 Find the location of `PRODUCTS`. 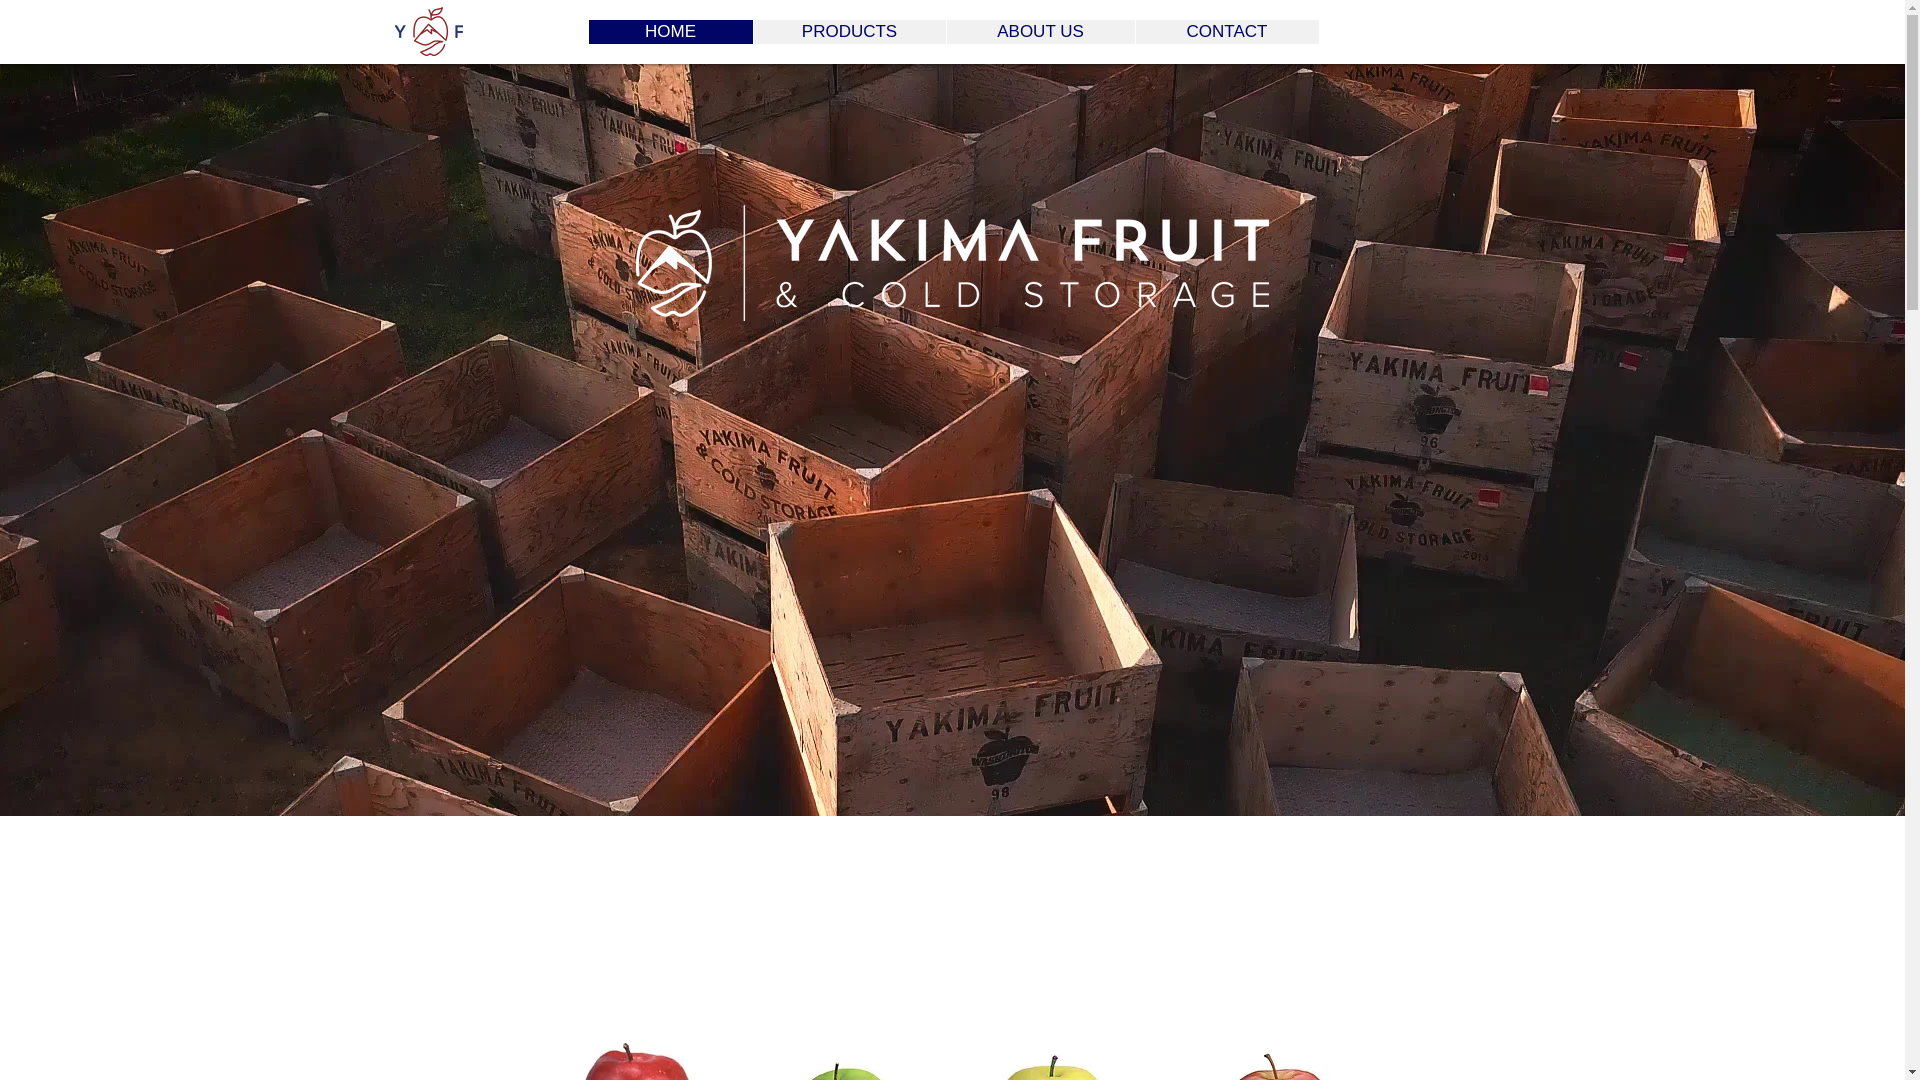

PRODUCTS is located at coordinates (848, 32).